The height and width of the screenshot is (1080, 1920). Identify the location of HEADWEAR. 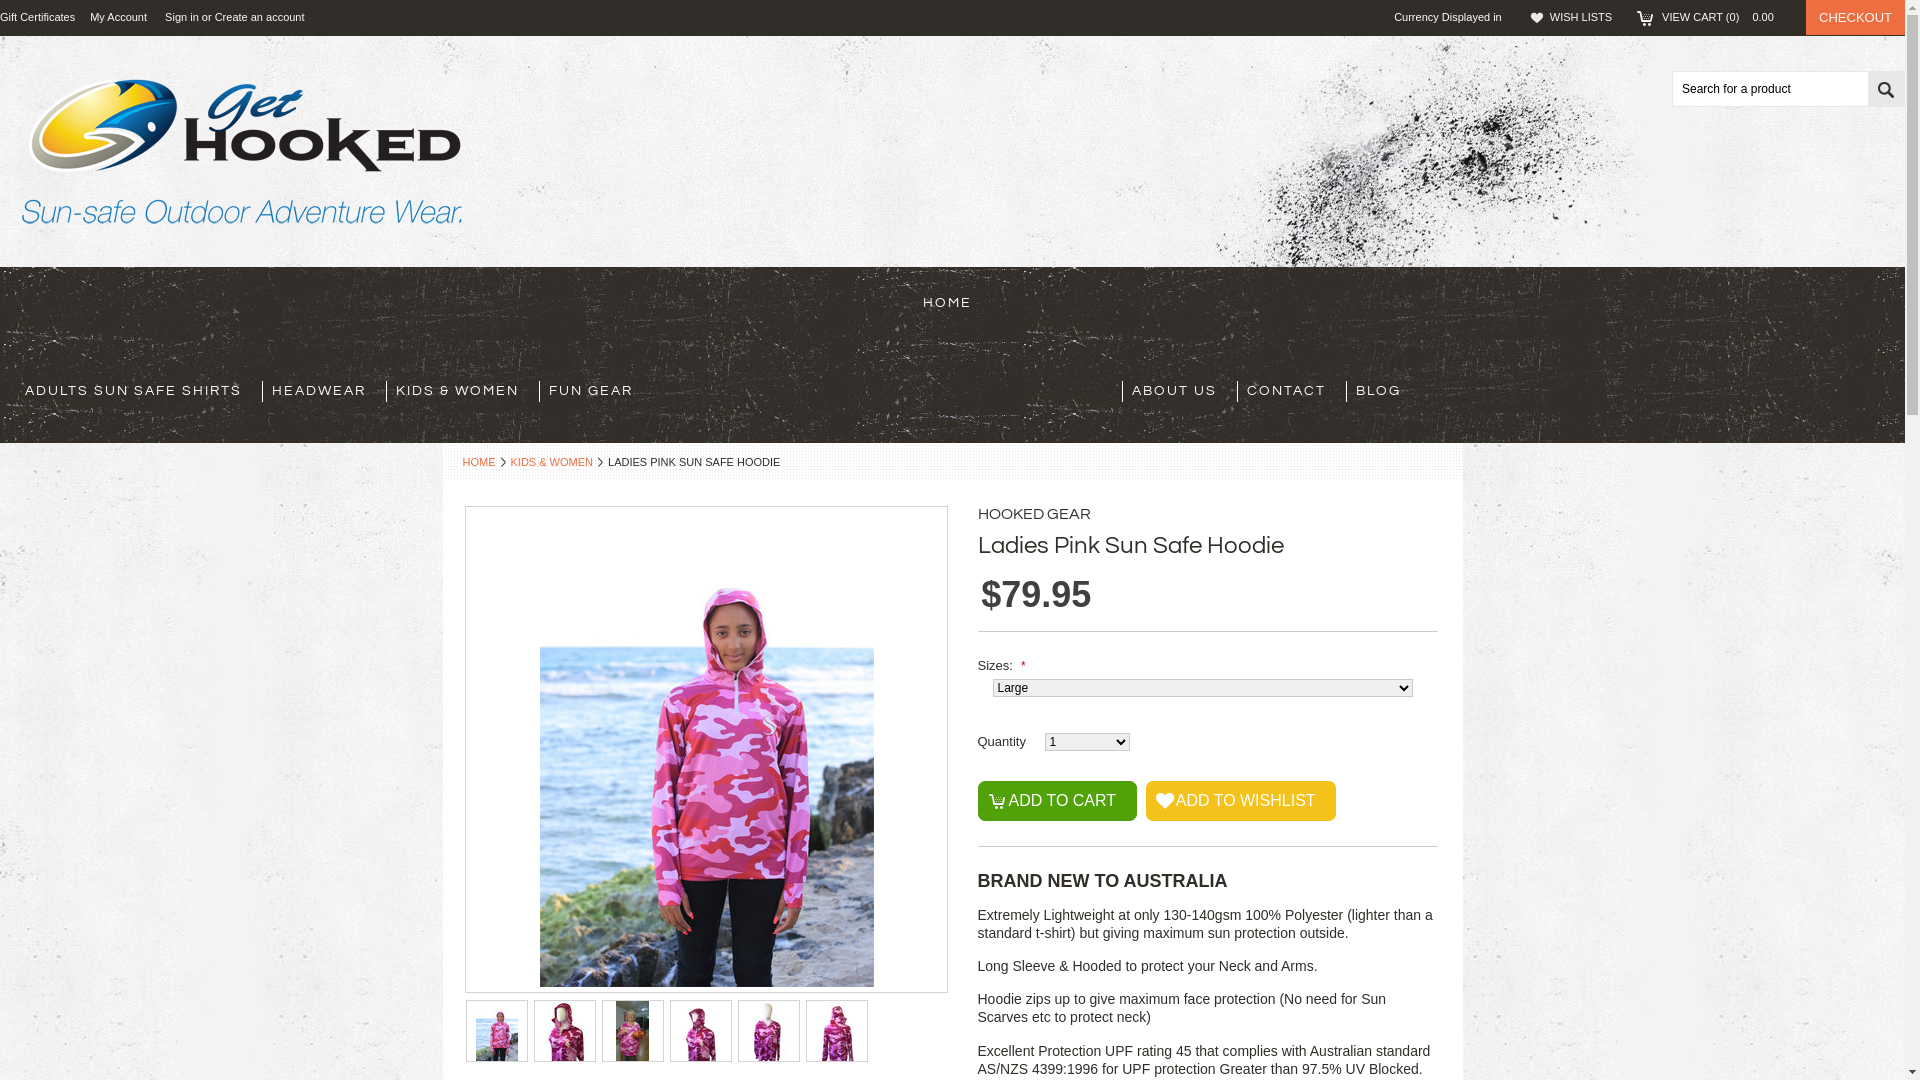
(324, 392).